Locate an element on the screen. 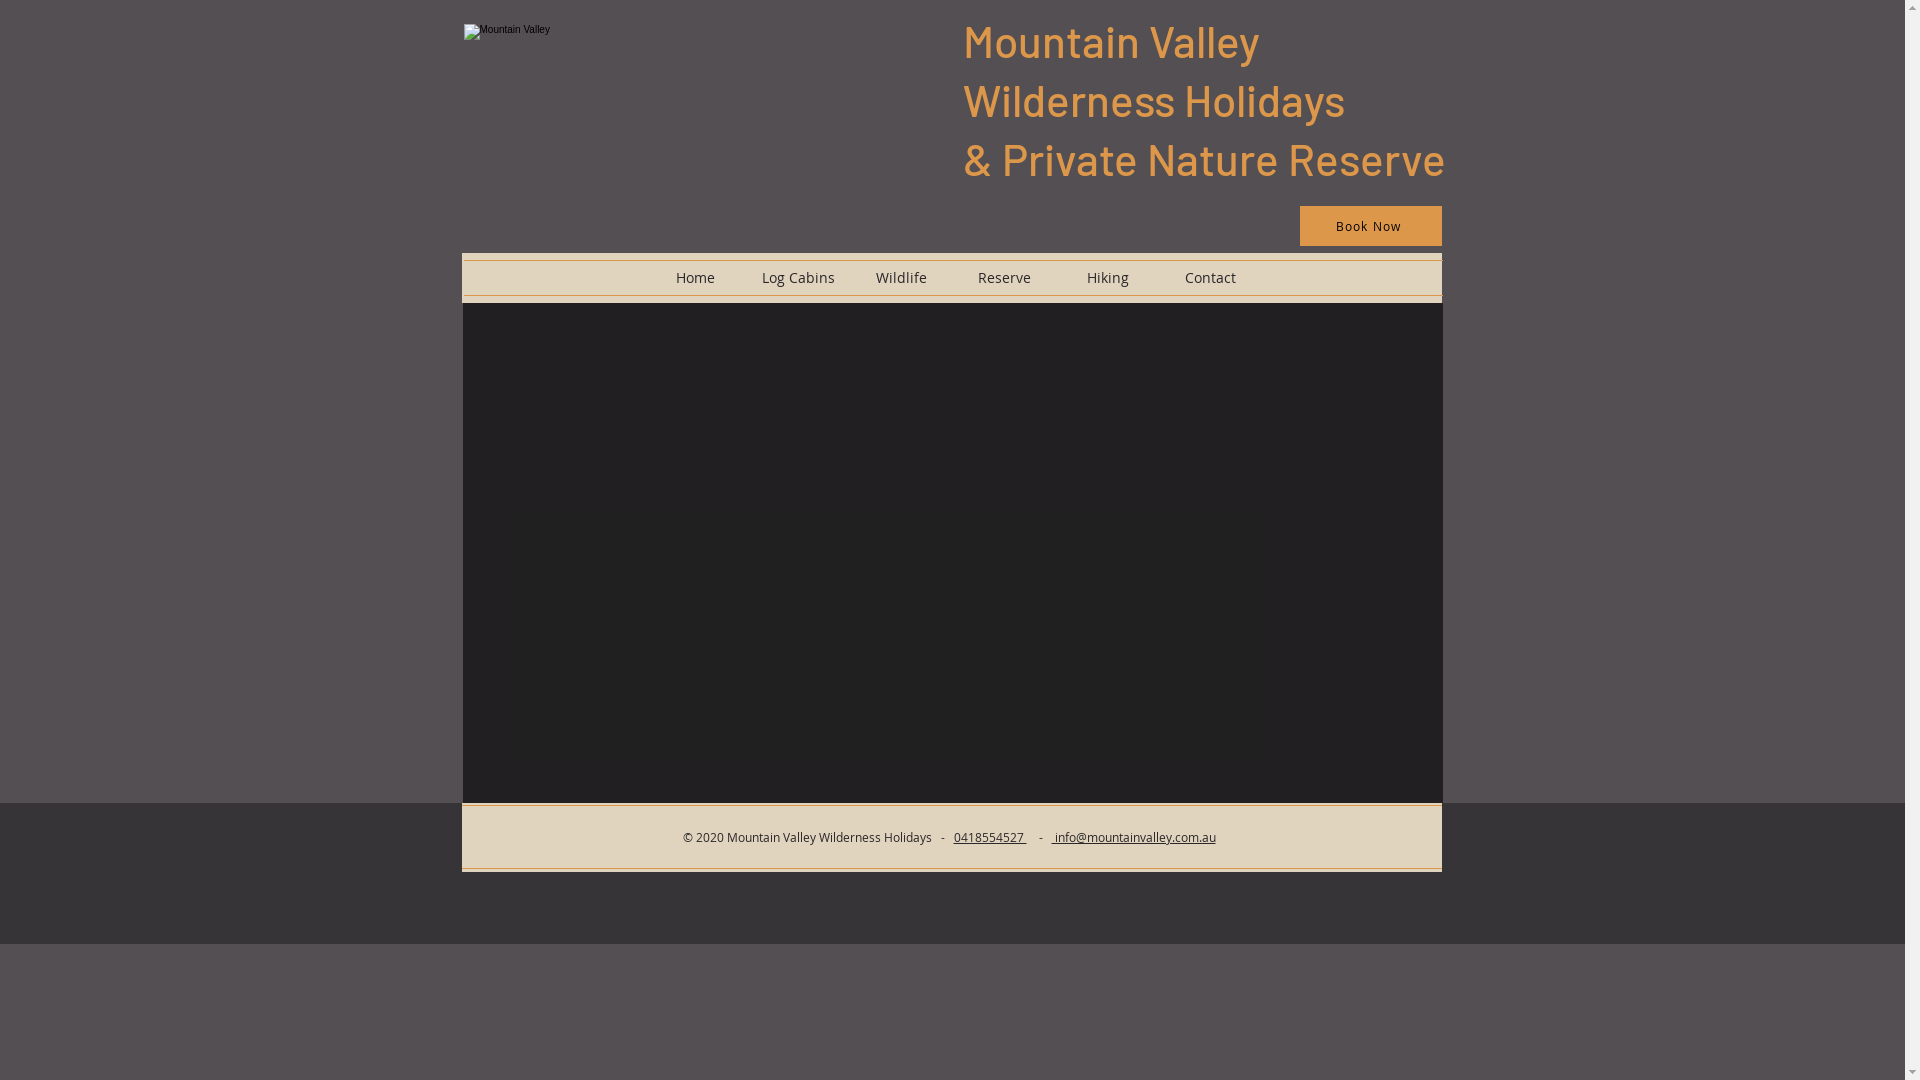 The height and width of the screenshot is (1080, 1920). Log Cabins is located at coordinates (798, 278).